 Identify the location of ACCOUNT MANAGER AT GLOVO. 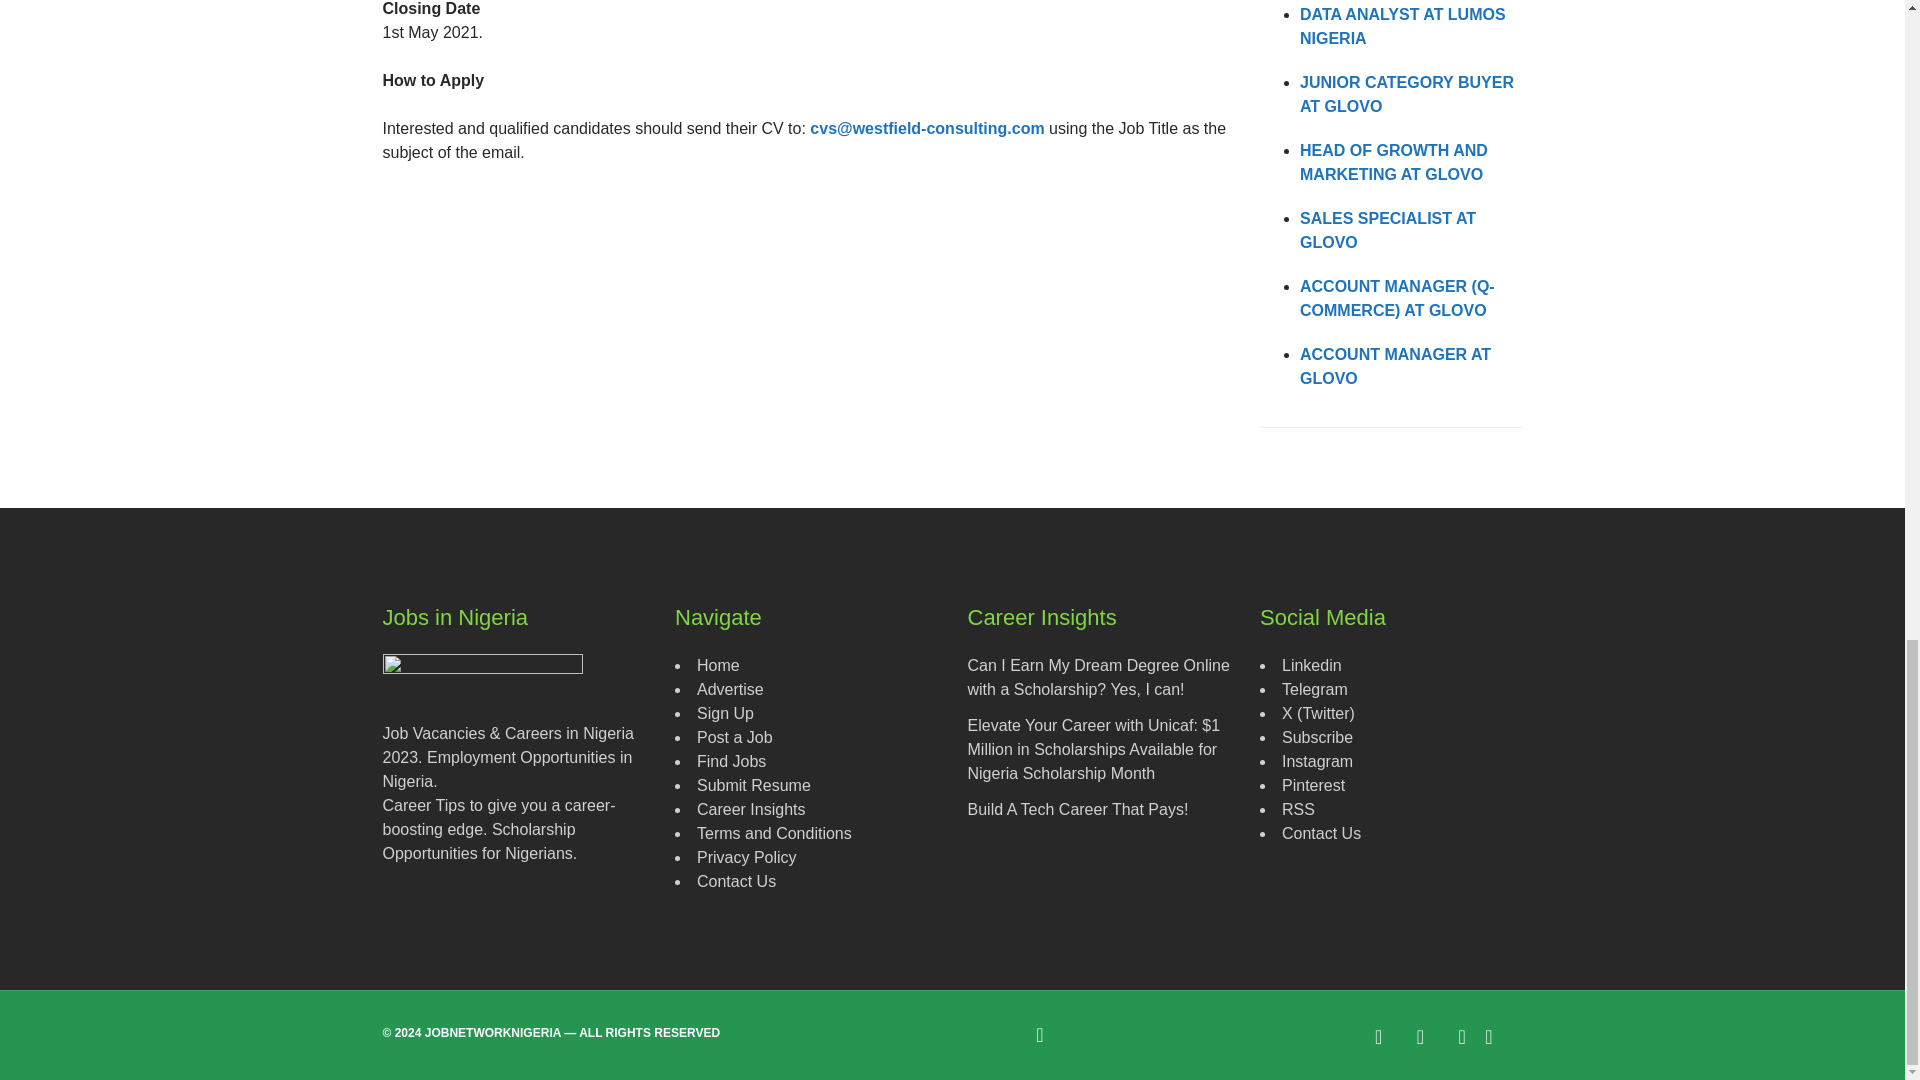
(1395, 366).